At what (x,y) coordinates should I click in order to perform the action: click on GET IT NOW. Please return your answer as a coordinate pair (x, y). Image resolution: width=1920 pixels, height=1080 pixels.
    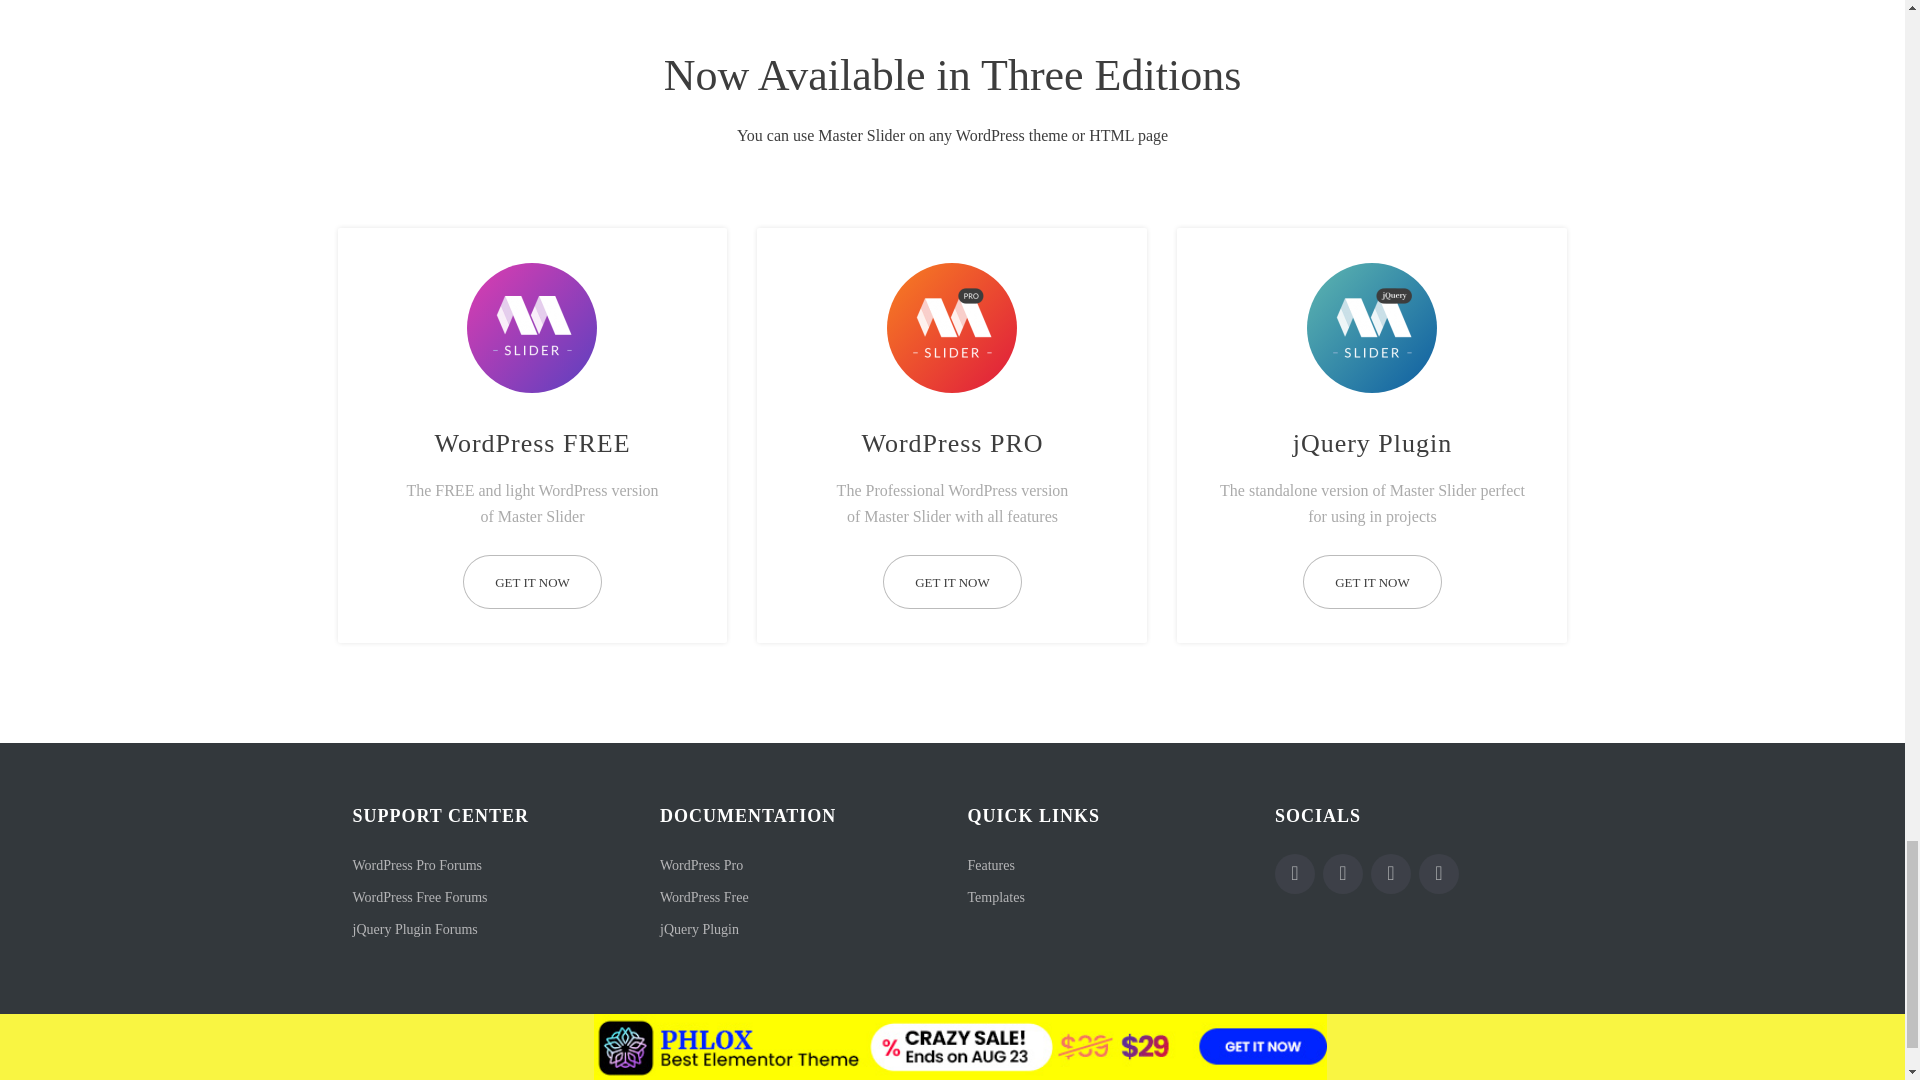
    Looking at the image, I should click on (952, 582).